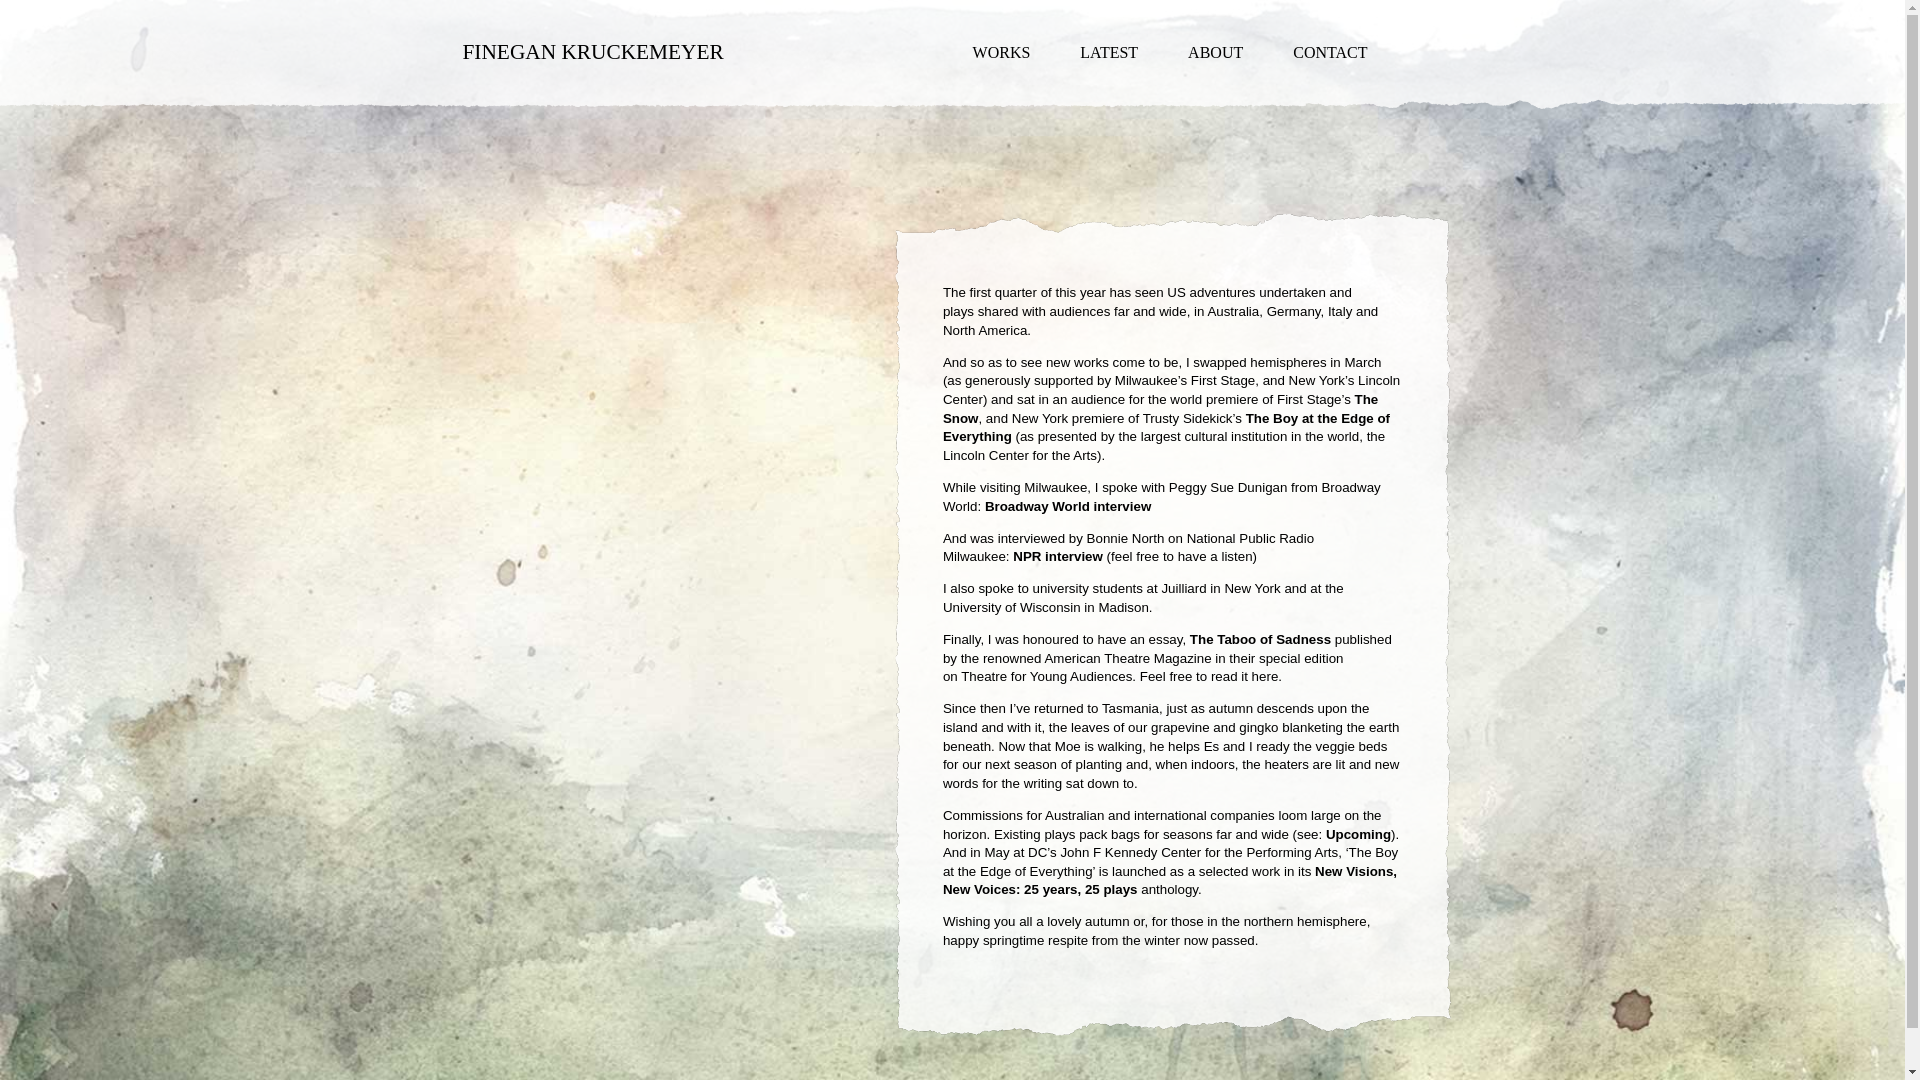  What do you see at coordinates (1166, 428) in the screenshot?
I see `The Boy at the Edge of Everything` at bounding box center [1166, 428].